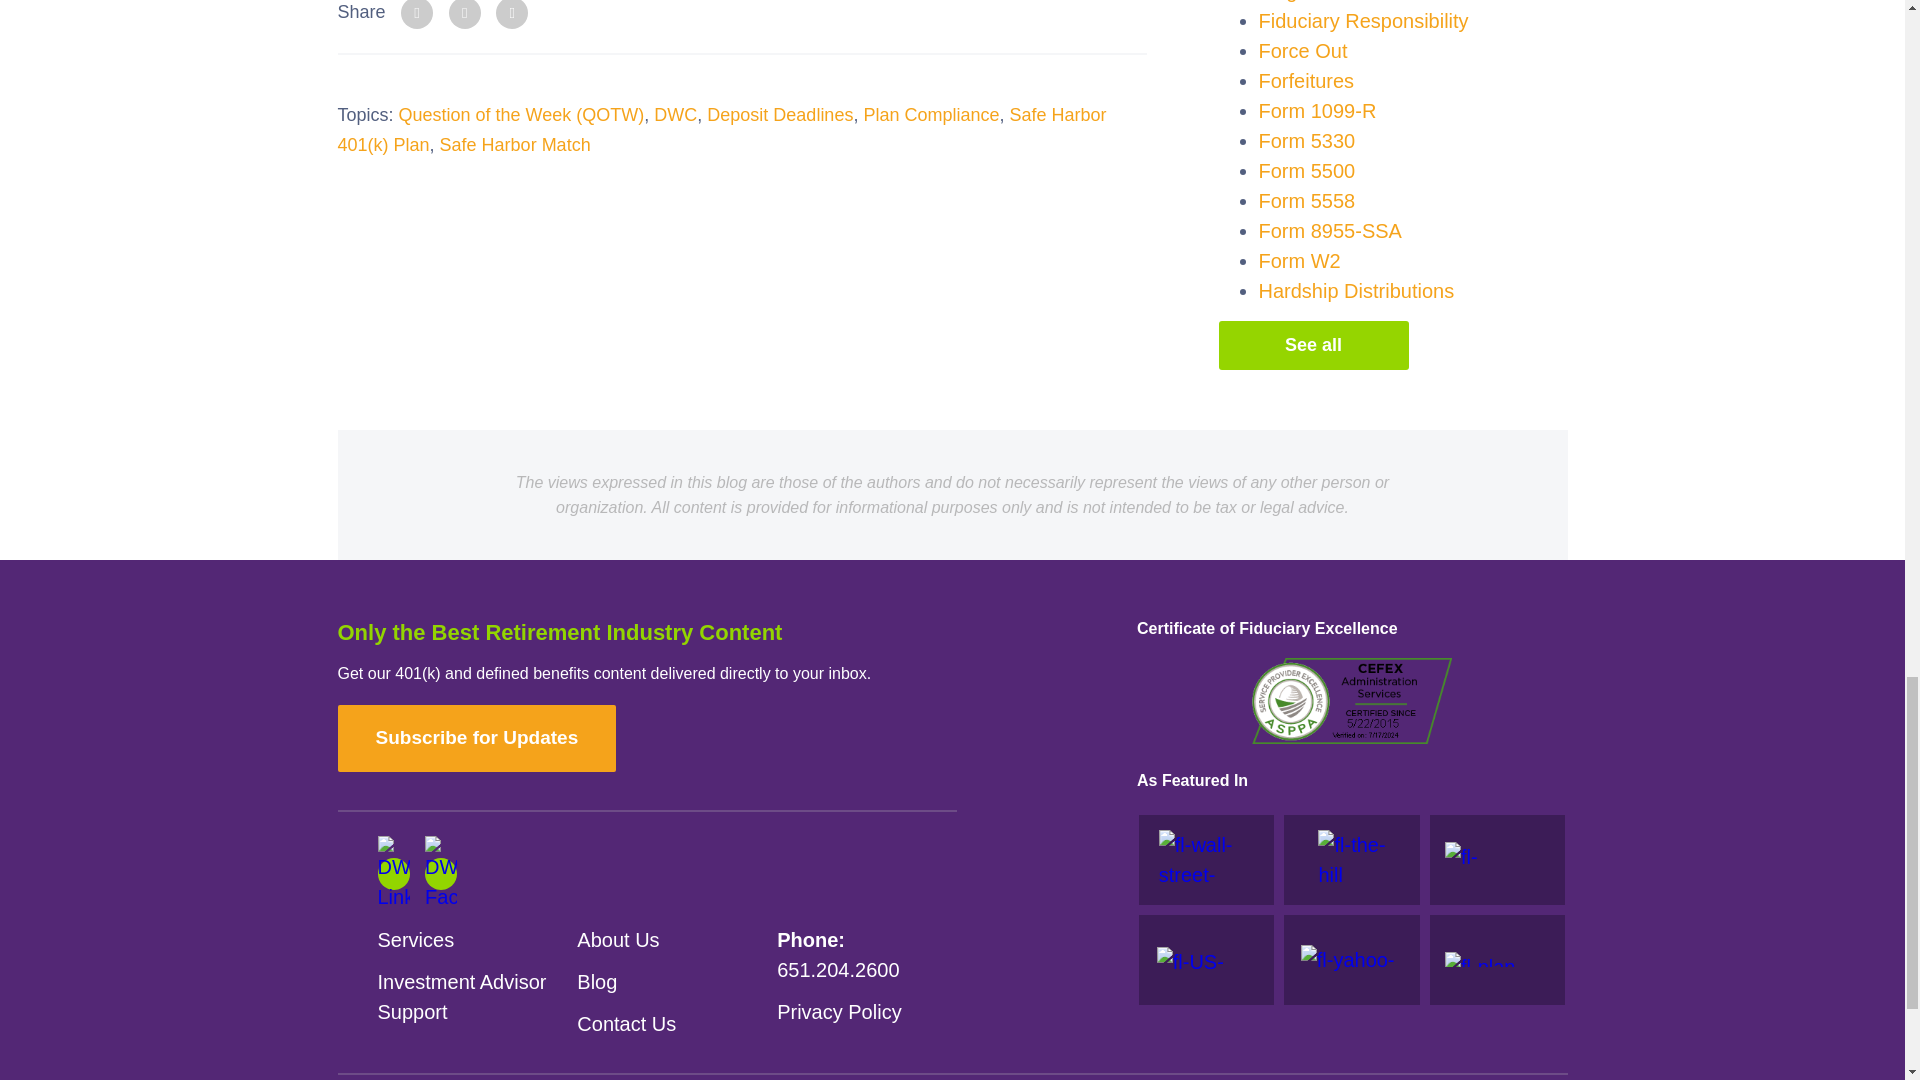 The width and height of the screenshot is (1920, 1080). Describe the element at coordinates (465, 14) in the screenshot. I see `Share on Facebook` at that location.